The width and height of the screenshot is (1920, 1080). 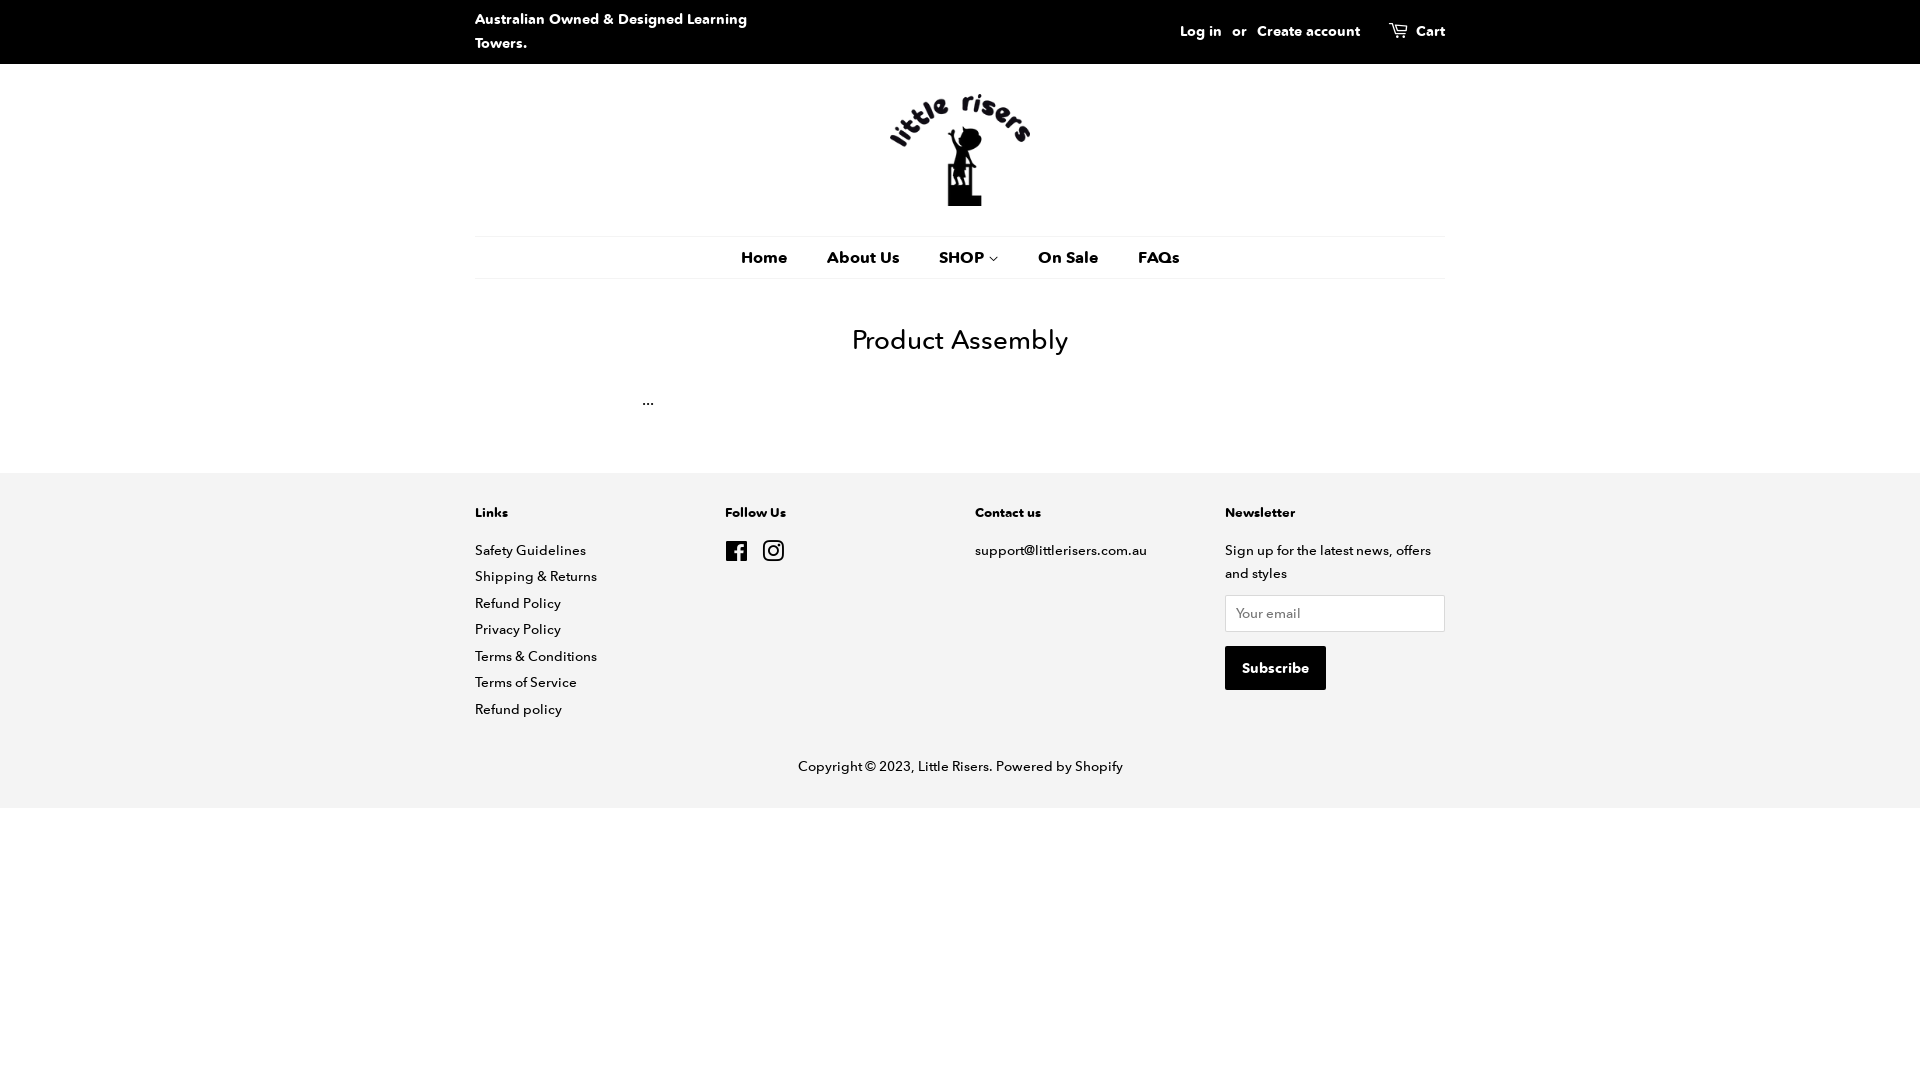 I want to click on FAQs, so click(x=1150, y=258).